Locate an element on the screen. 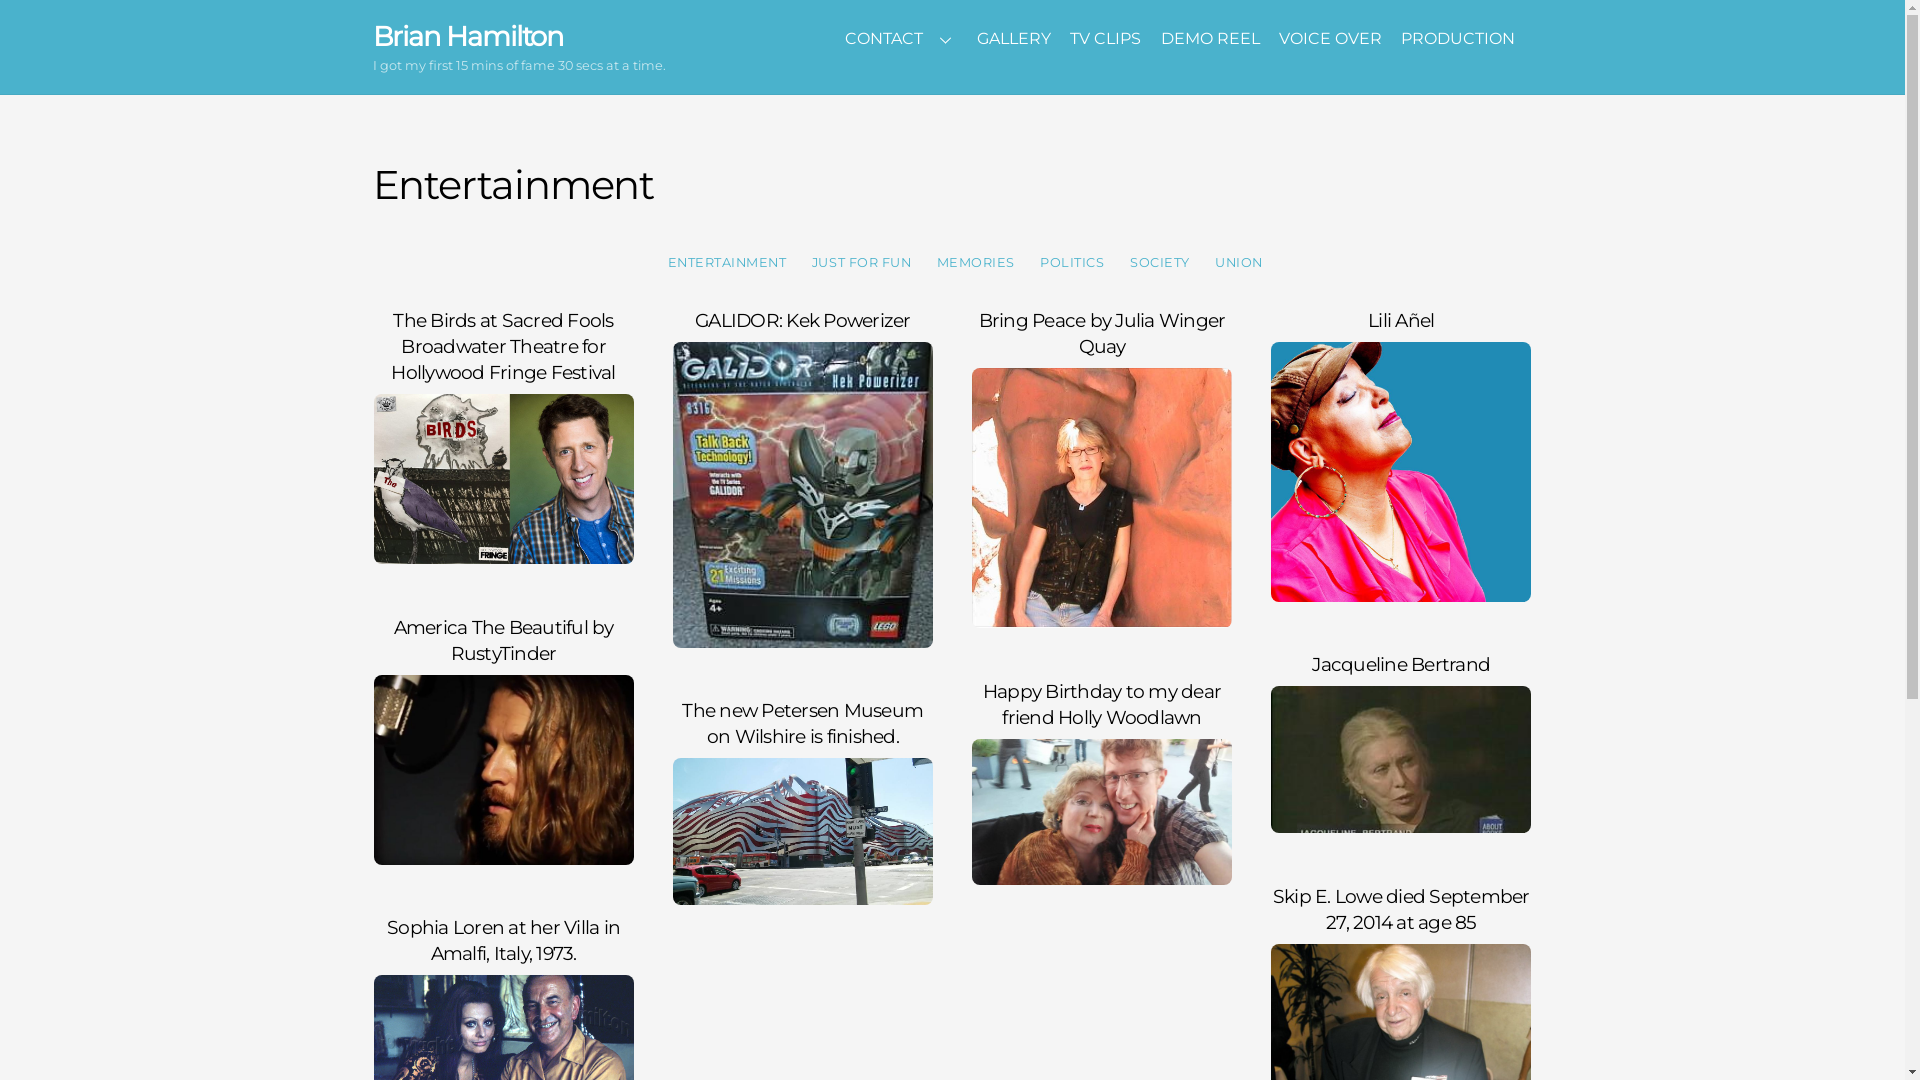  DEMO REEL is located at coordinates (1210, 39).